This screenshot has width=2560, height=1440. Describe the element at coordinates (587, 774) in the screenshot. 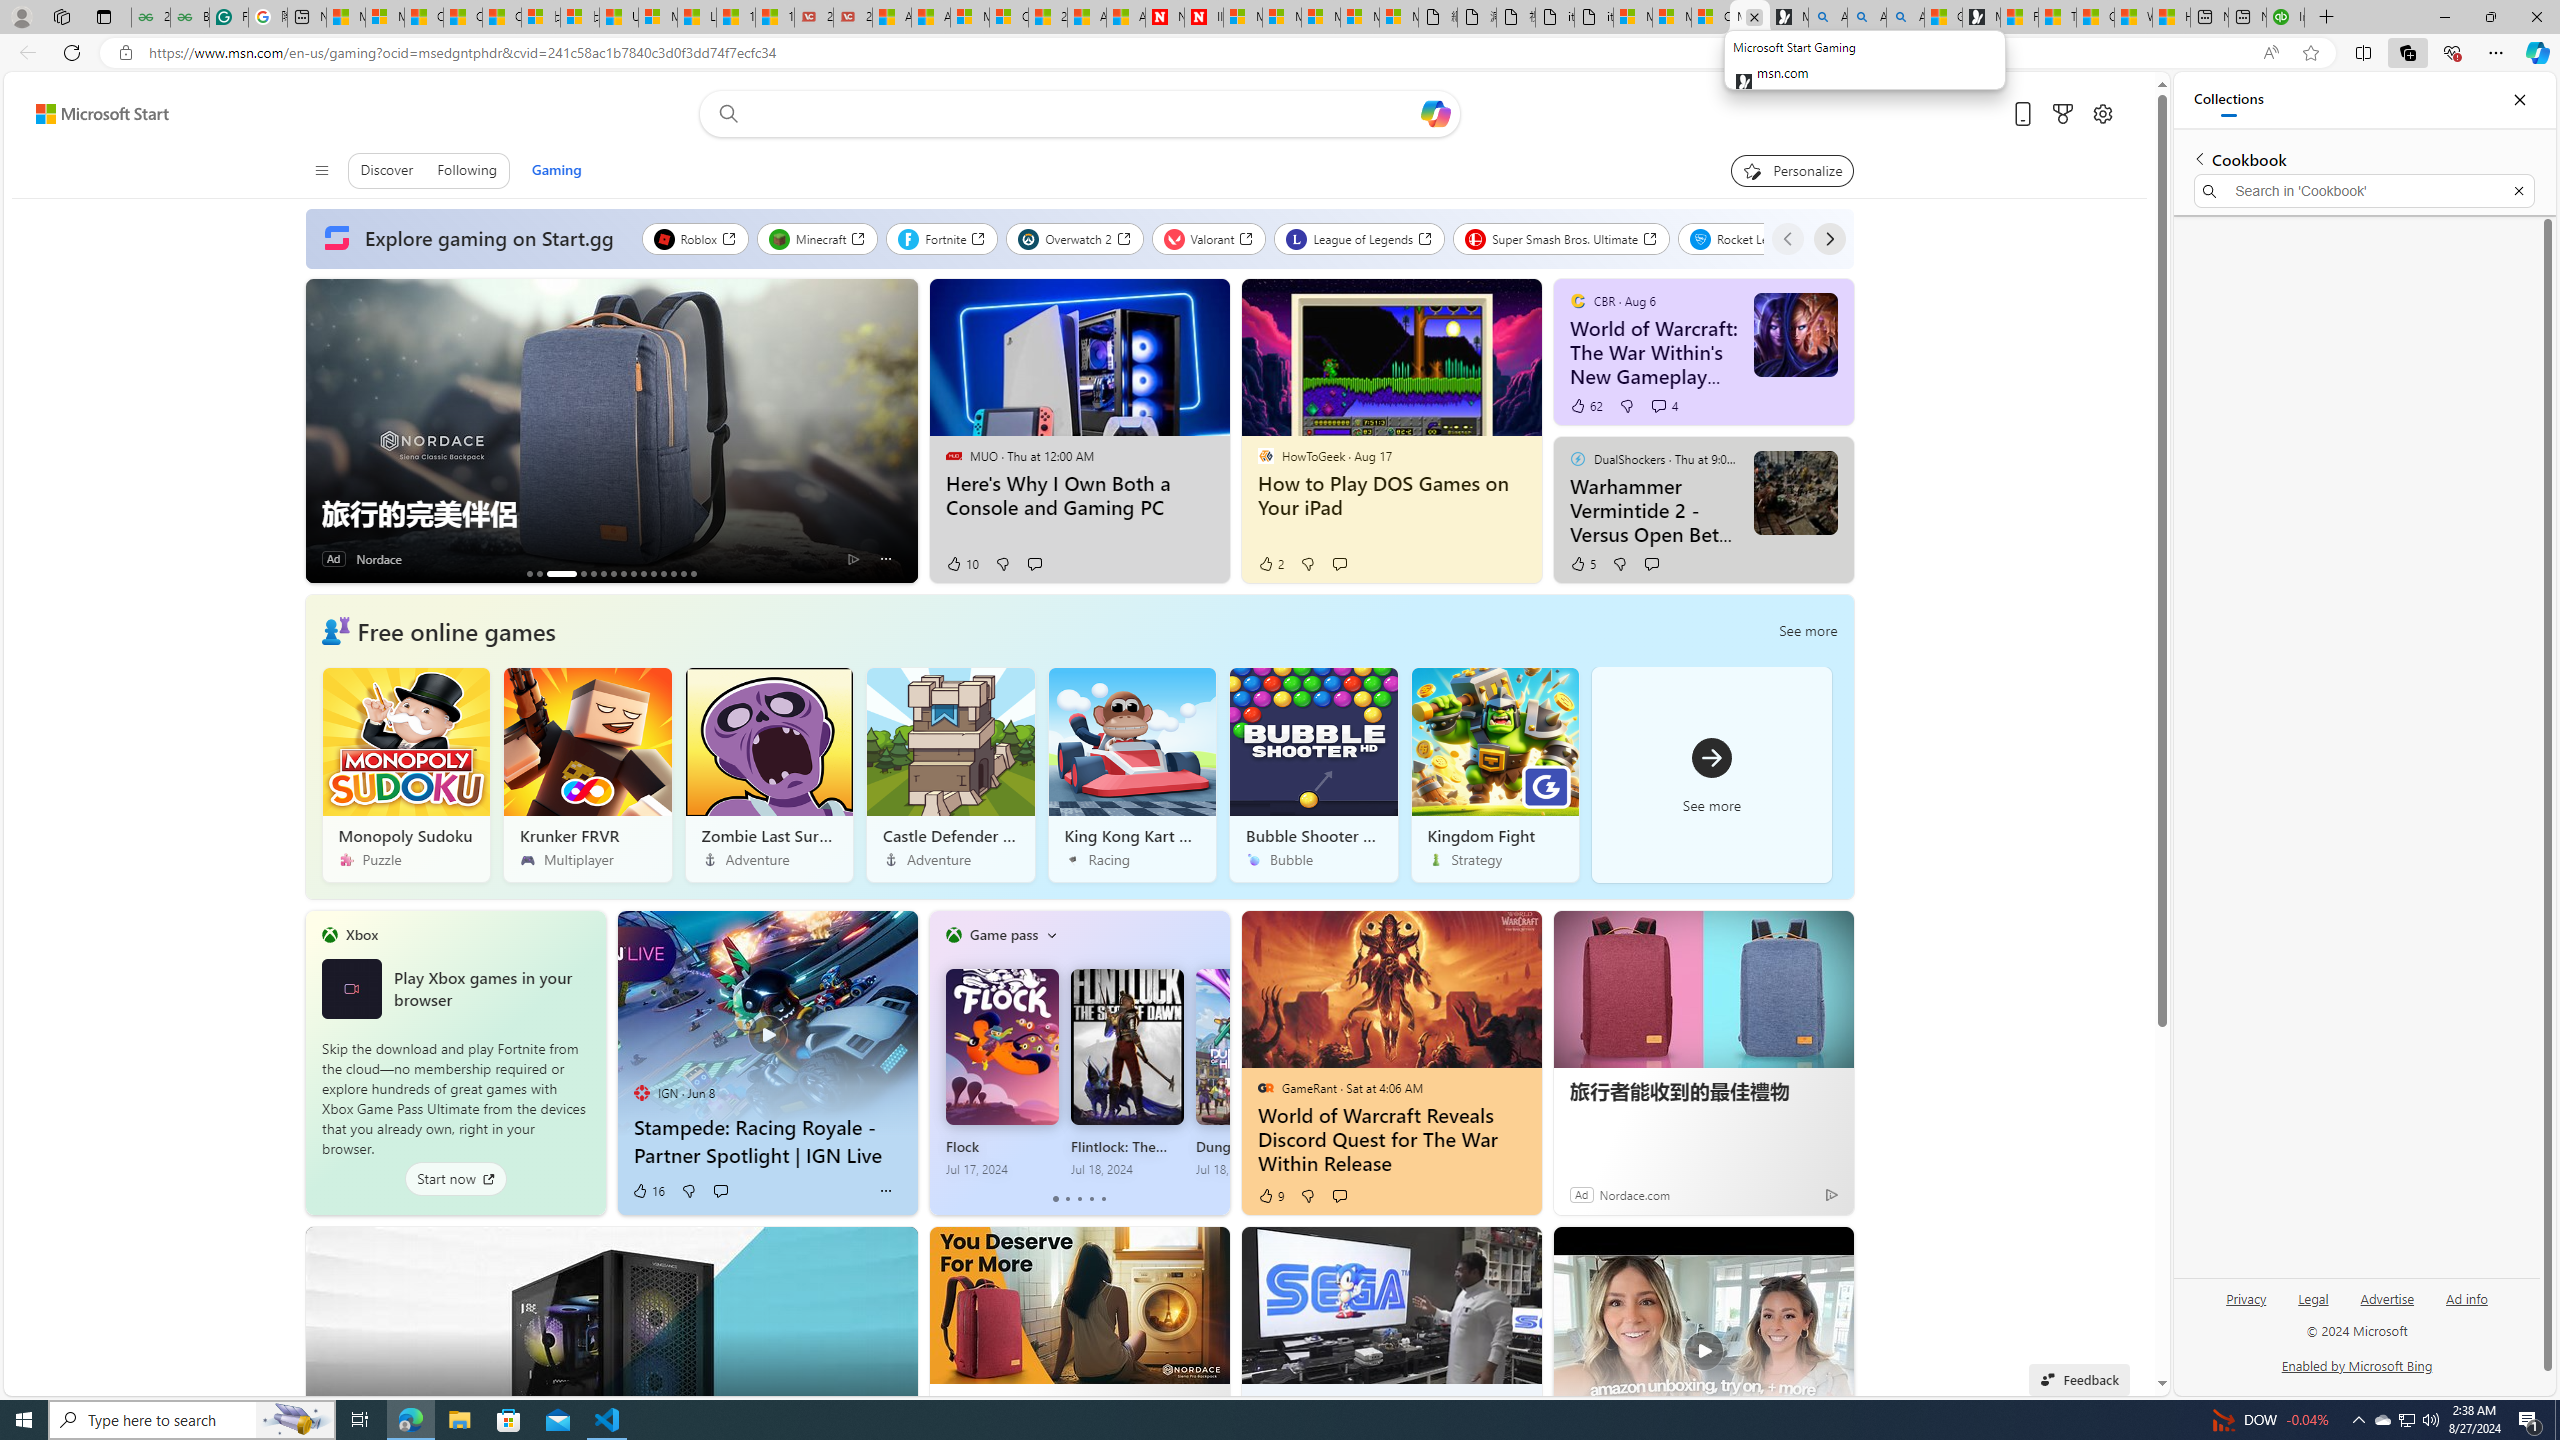

I see `Krunker FRVR` at that location.